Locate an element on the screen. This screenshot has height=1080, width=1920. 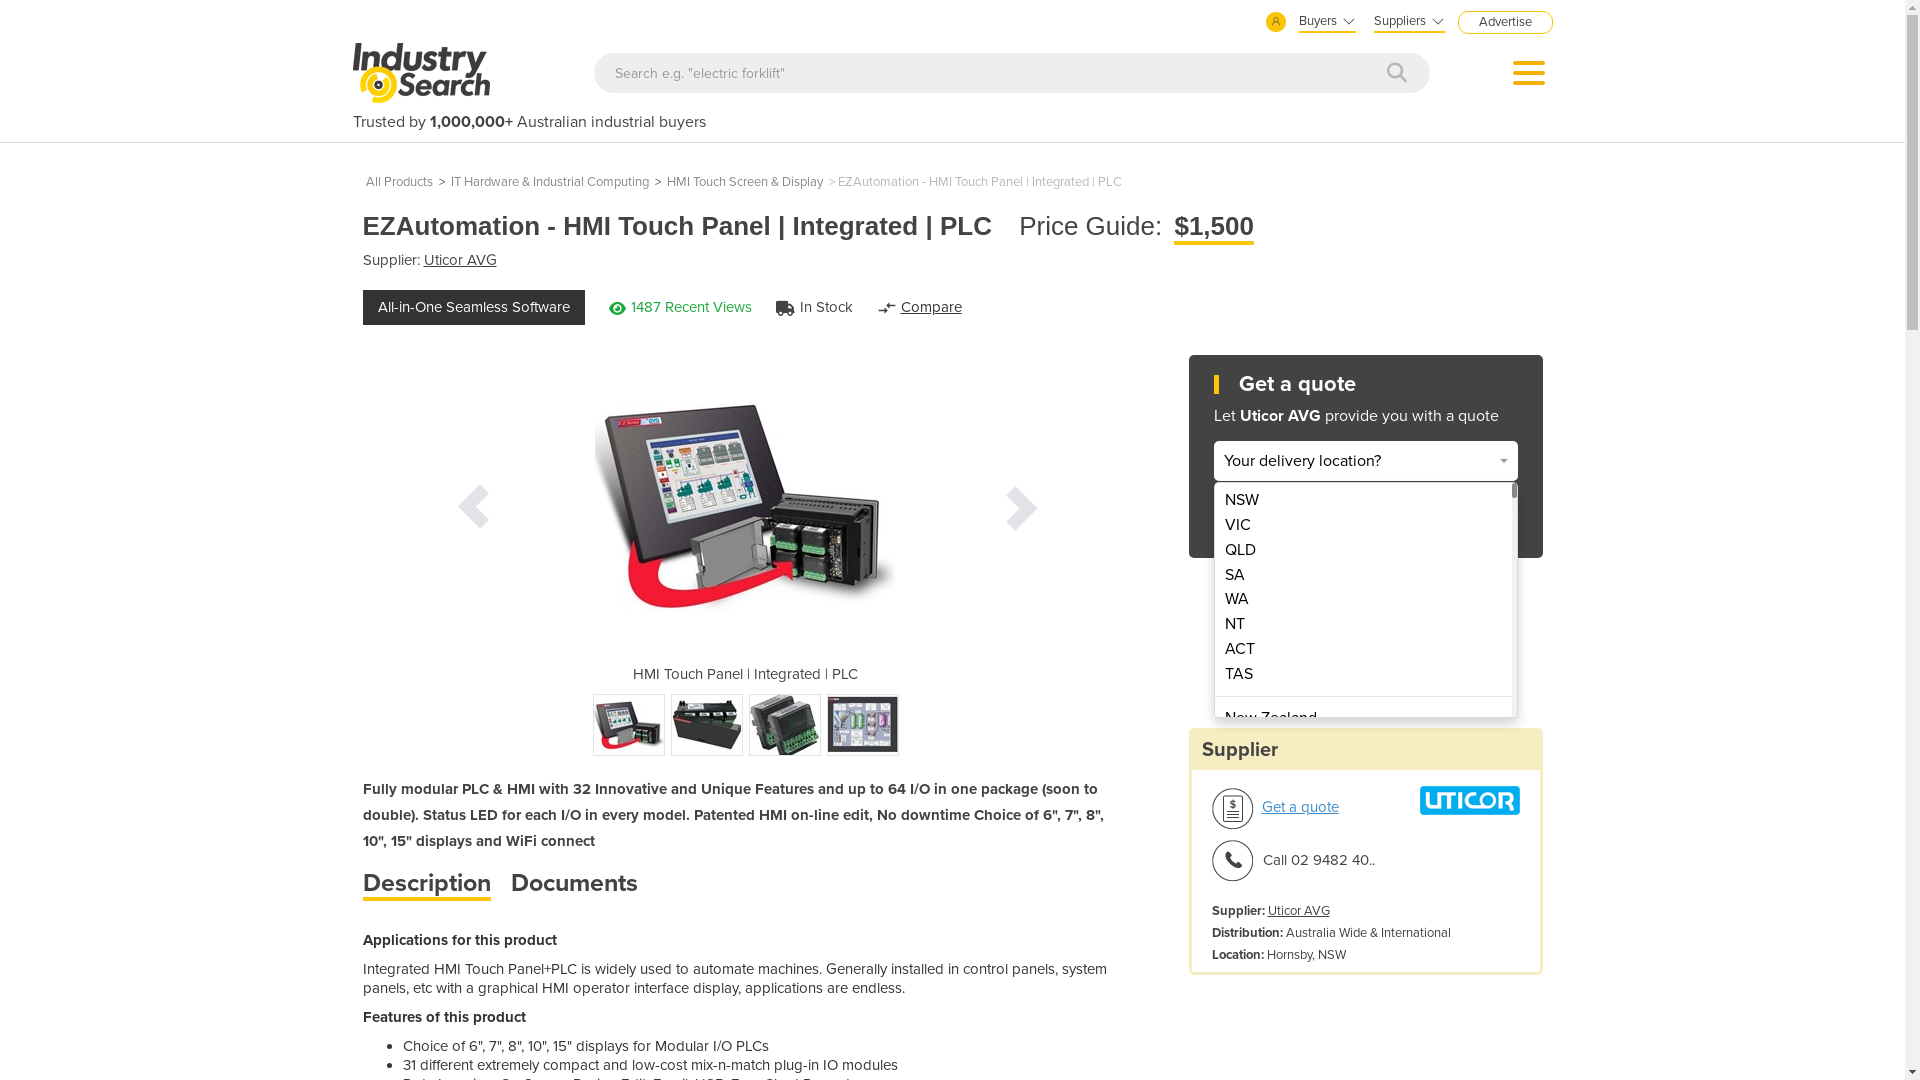
Advertise is located at coordinates (1506, 22).